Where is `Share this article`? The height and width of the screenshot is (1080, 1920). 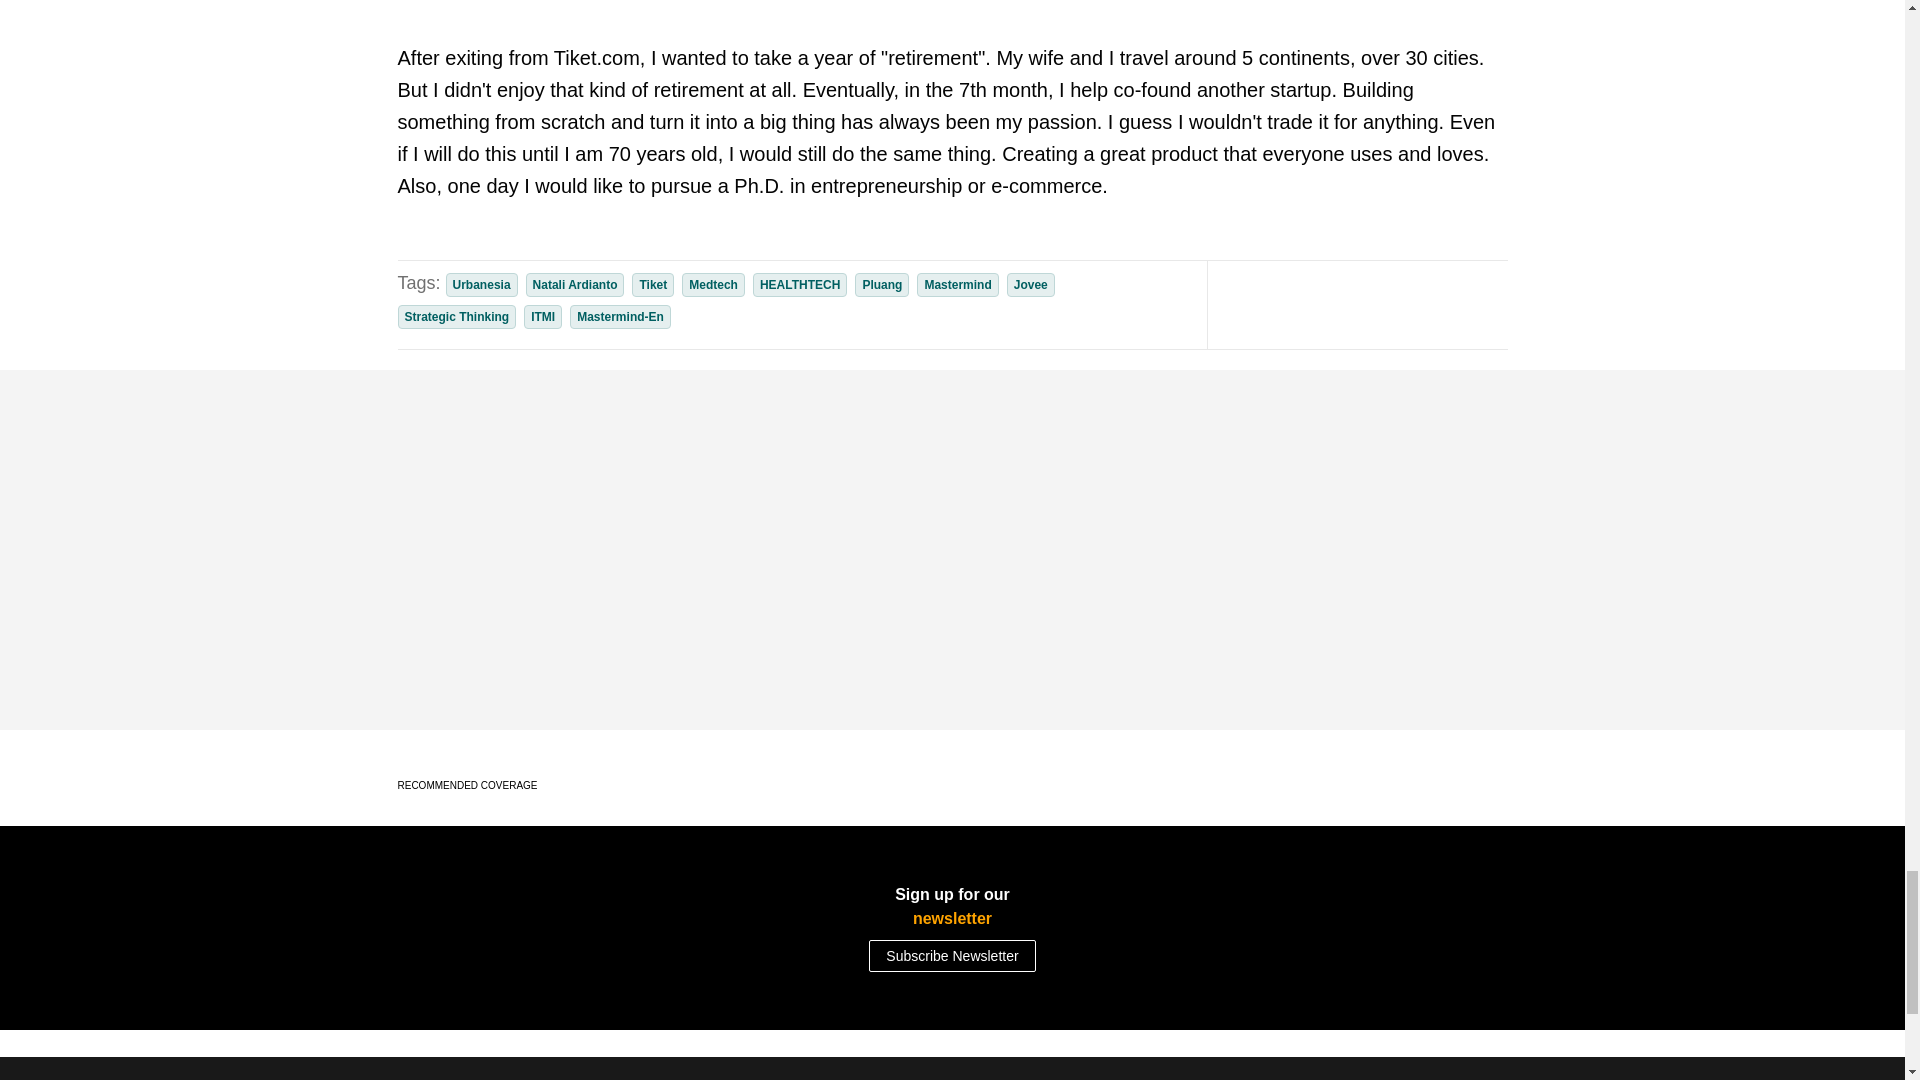 Share this article is located at coordinates (1336, 304).